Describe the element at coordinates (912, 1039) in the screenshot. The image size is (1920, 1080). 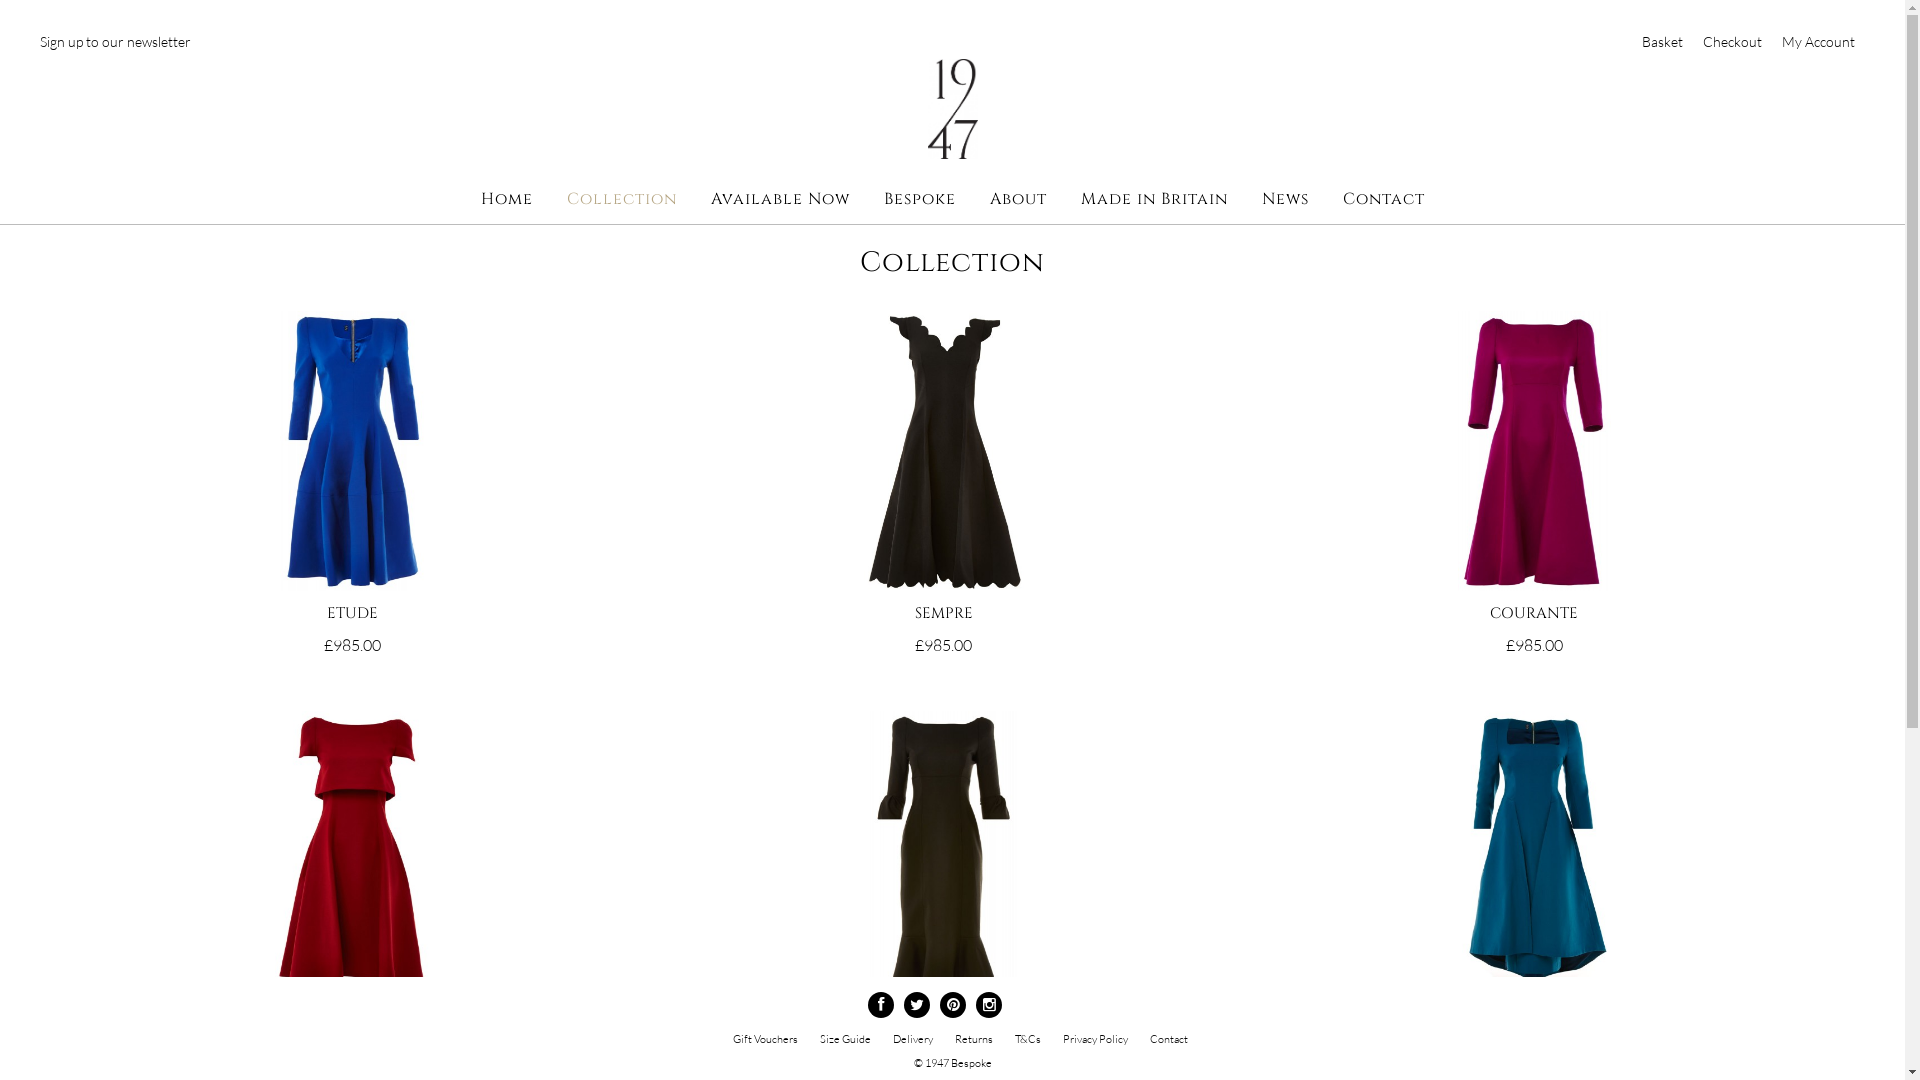
I see `Delivery` at that location.